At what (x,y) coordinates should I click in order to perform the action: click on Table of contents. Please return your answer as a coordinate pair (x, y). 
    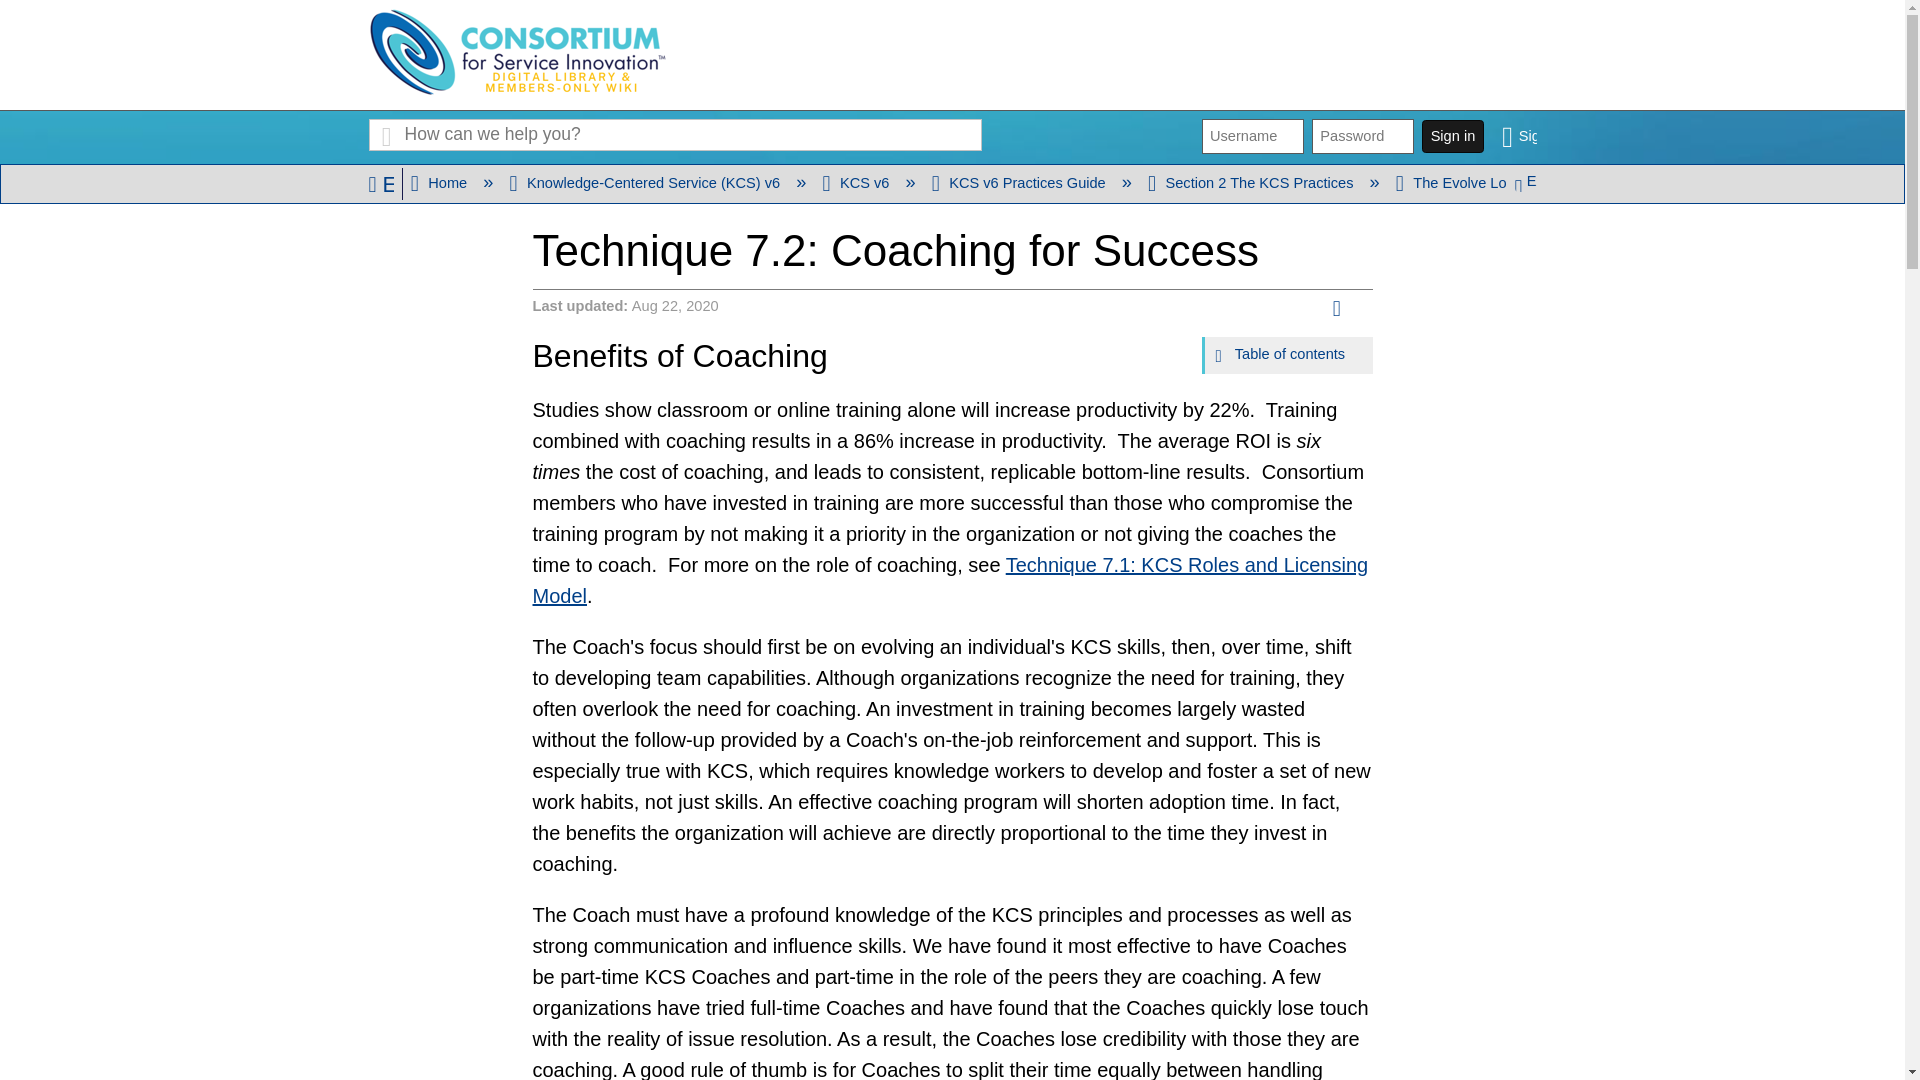
    Looking at the image, I should click on (1288, 355).